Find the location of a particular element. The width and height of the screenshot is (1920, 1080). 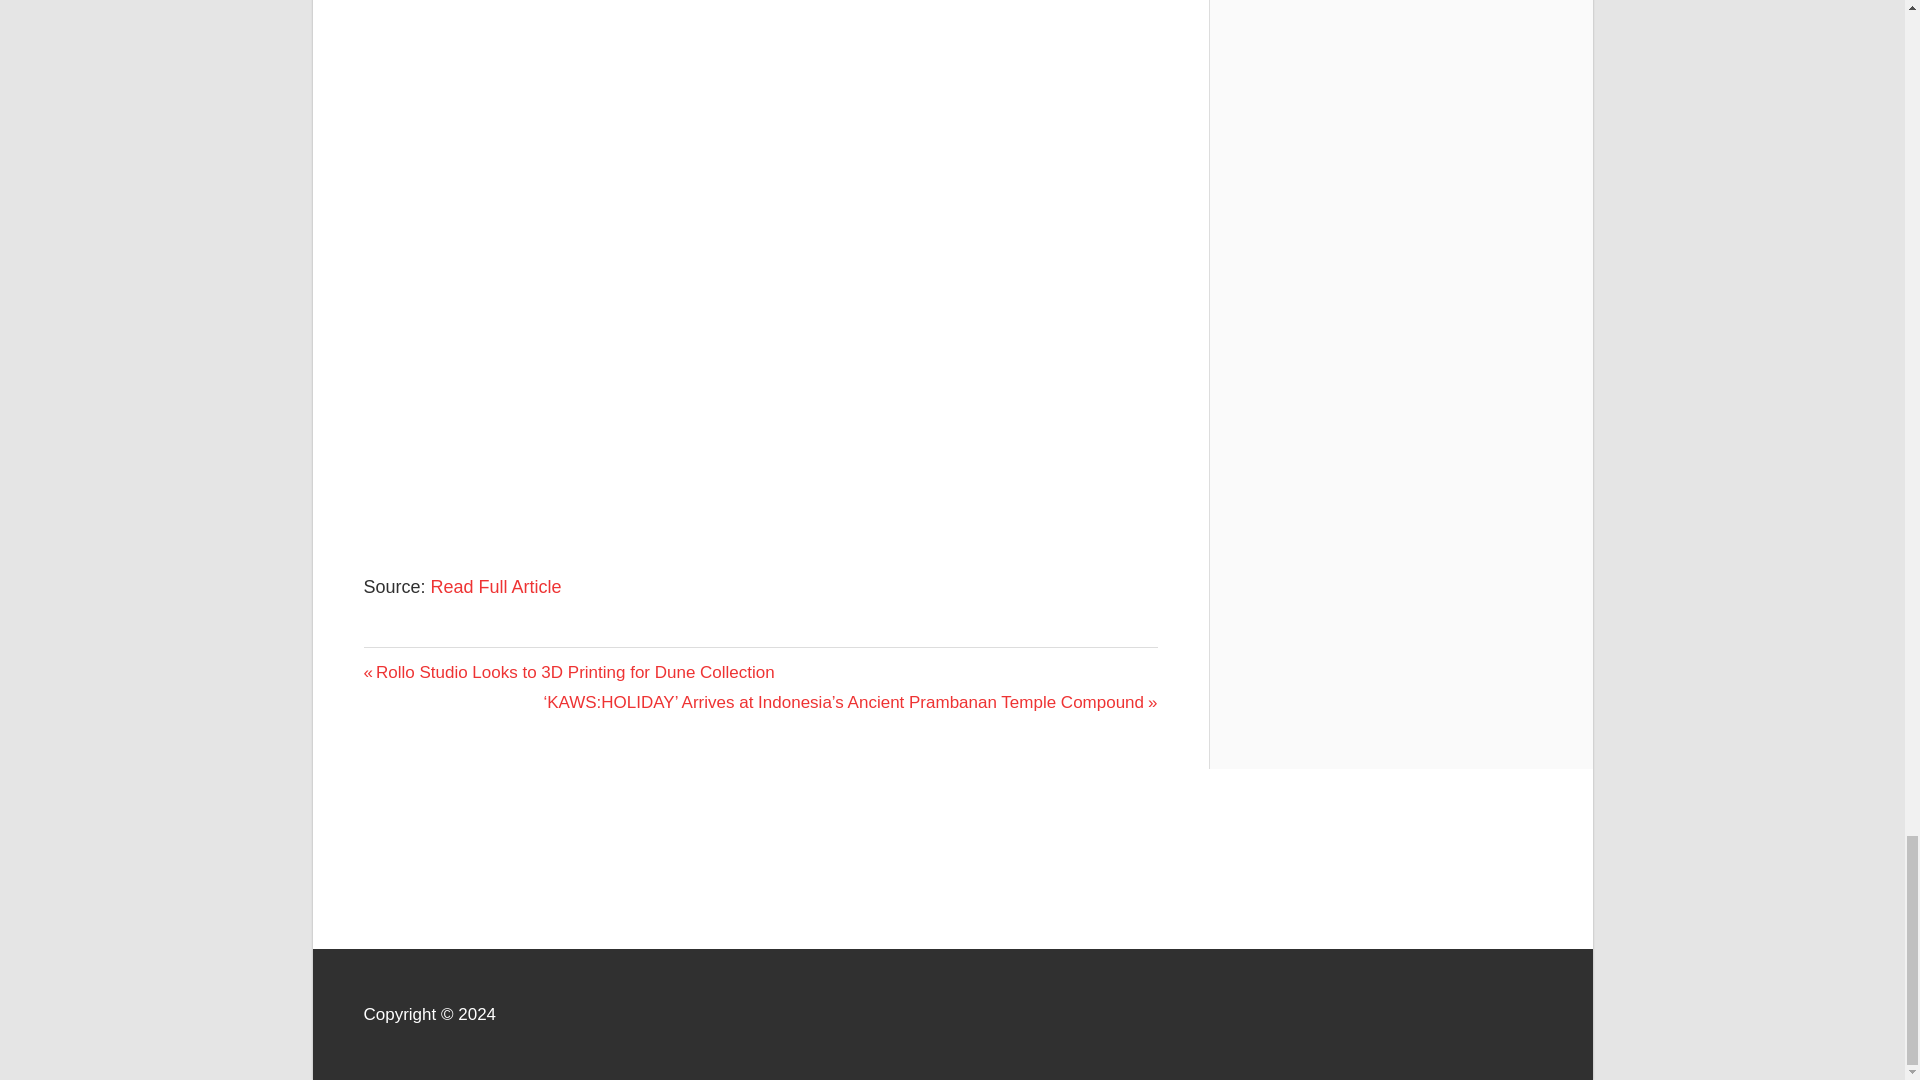

Read Full Article is located at coordinates (496, 586).